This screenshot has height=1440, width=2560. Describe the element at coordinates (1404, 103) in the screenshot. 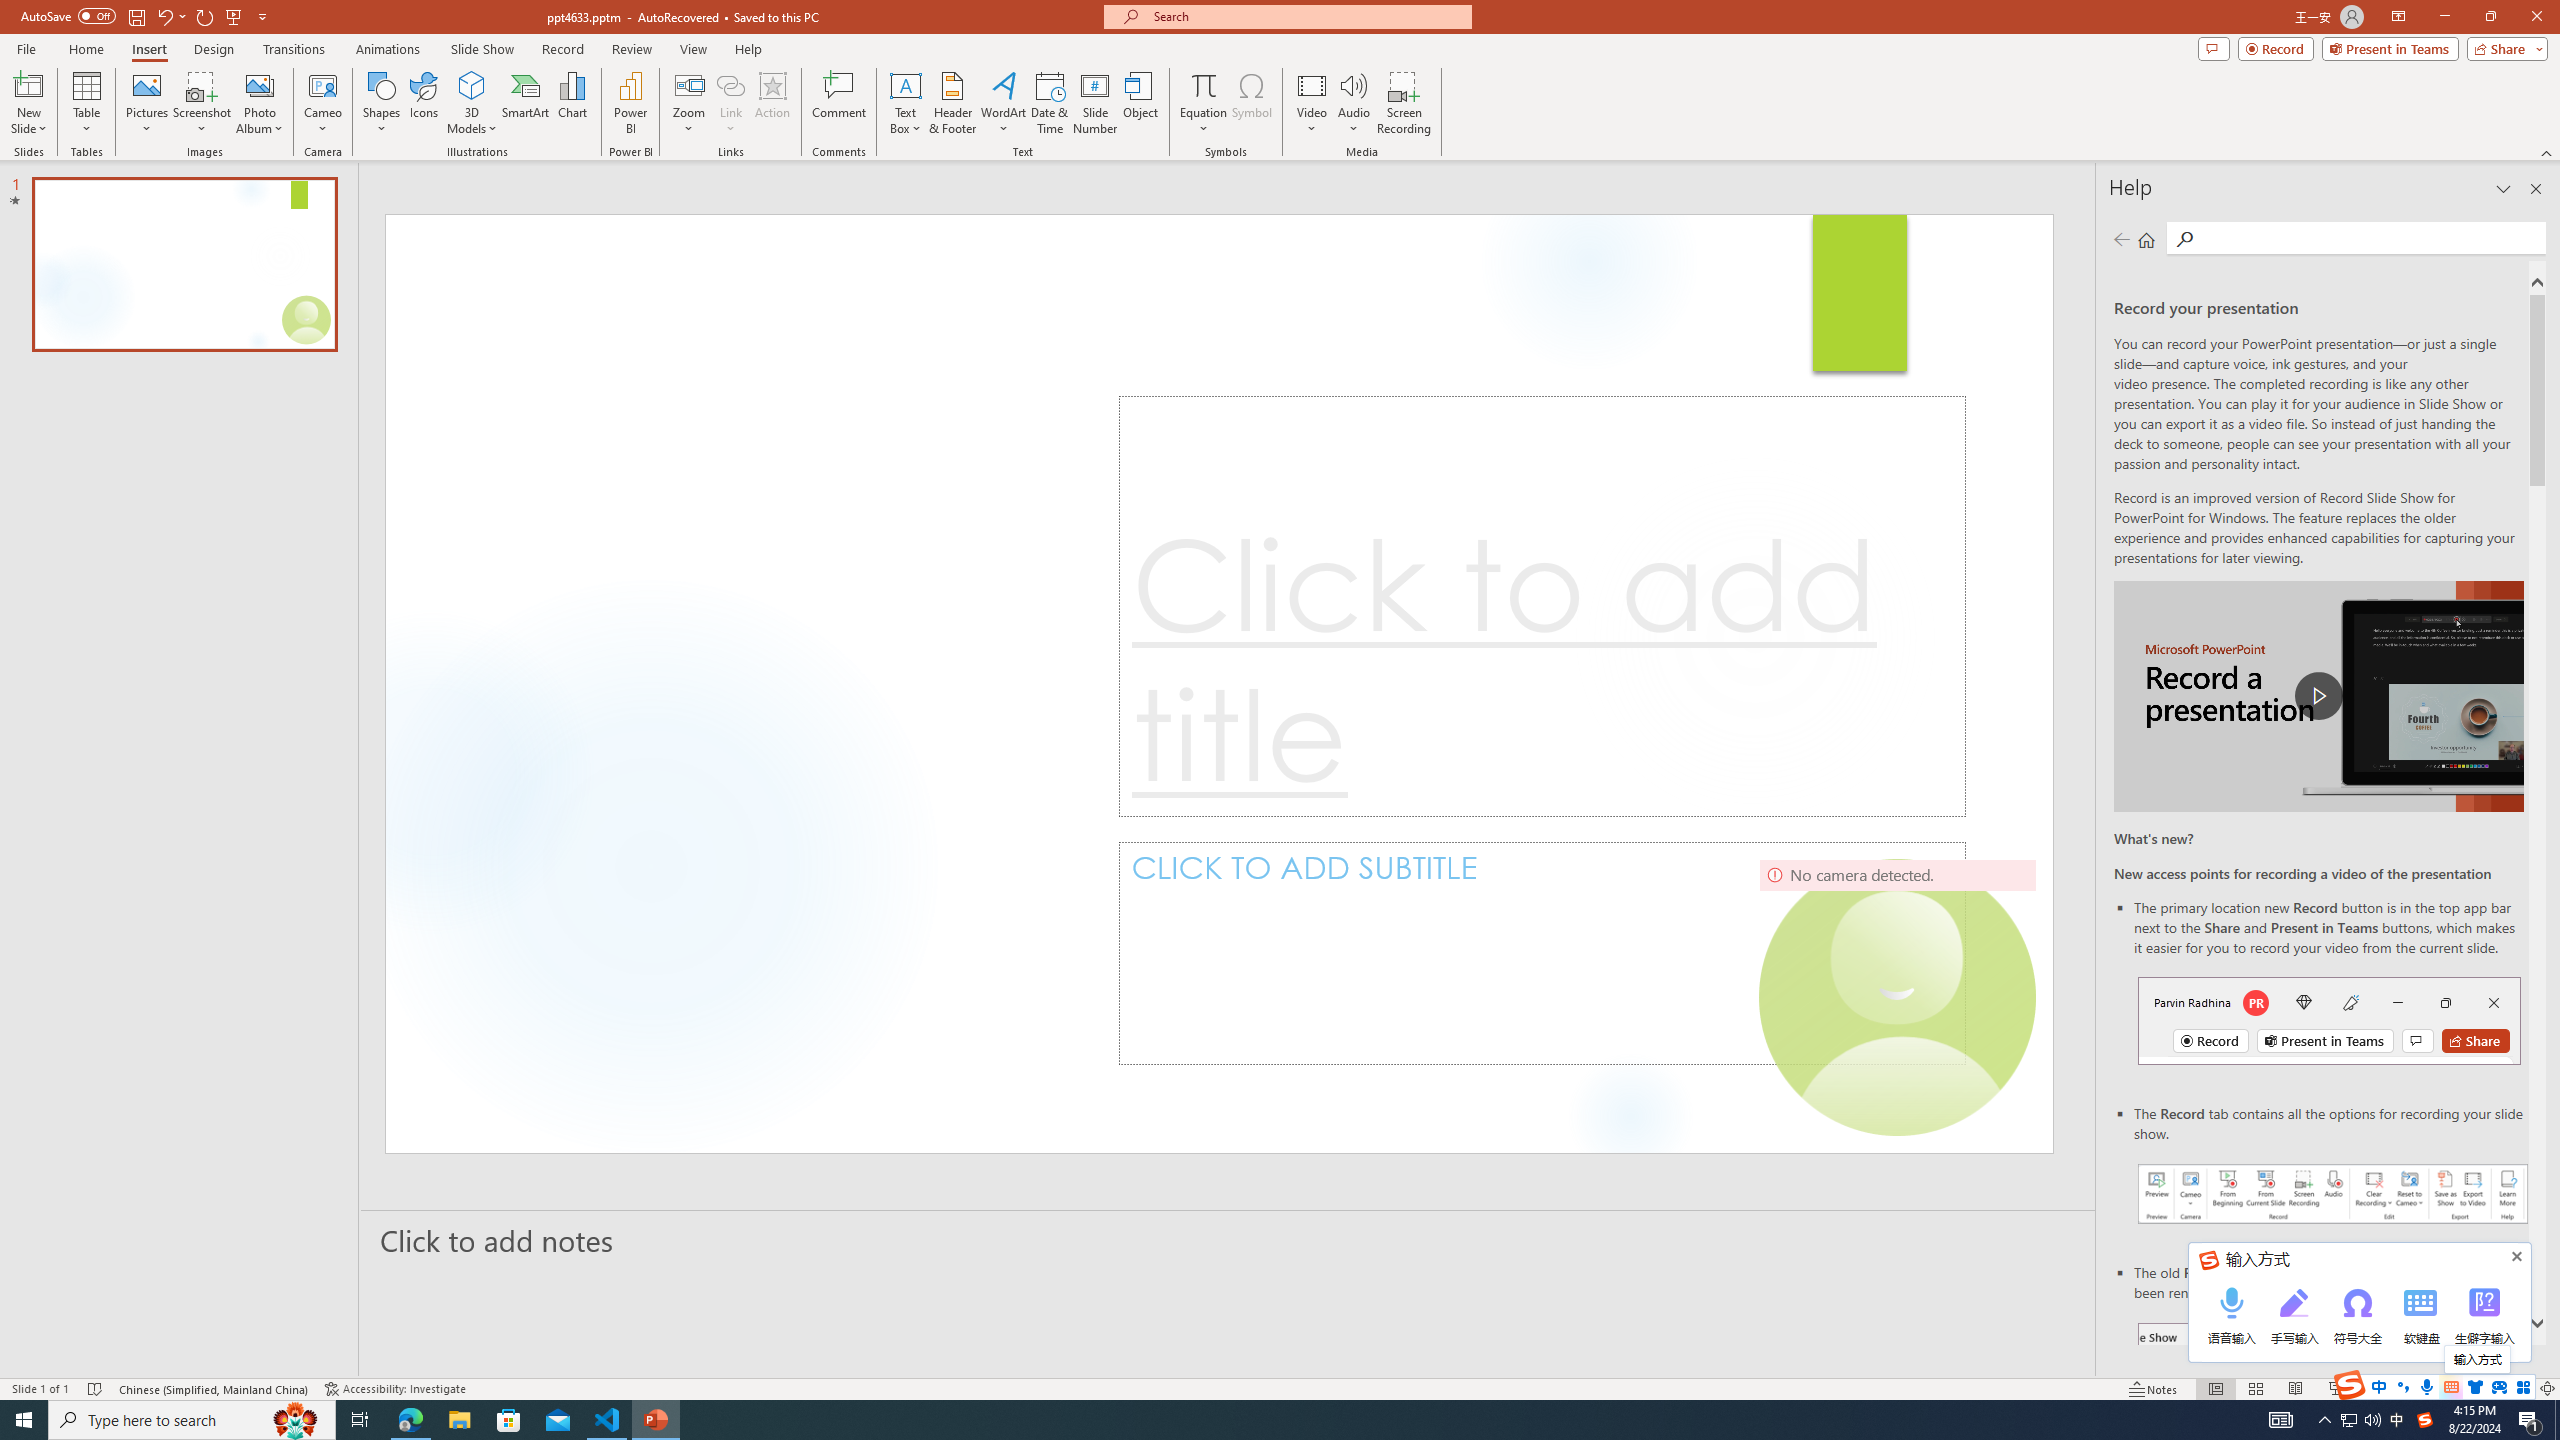

I see `Screen Recording...` at that location.